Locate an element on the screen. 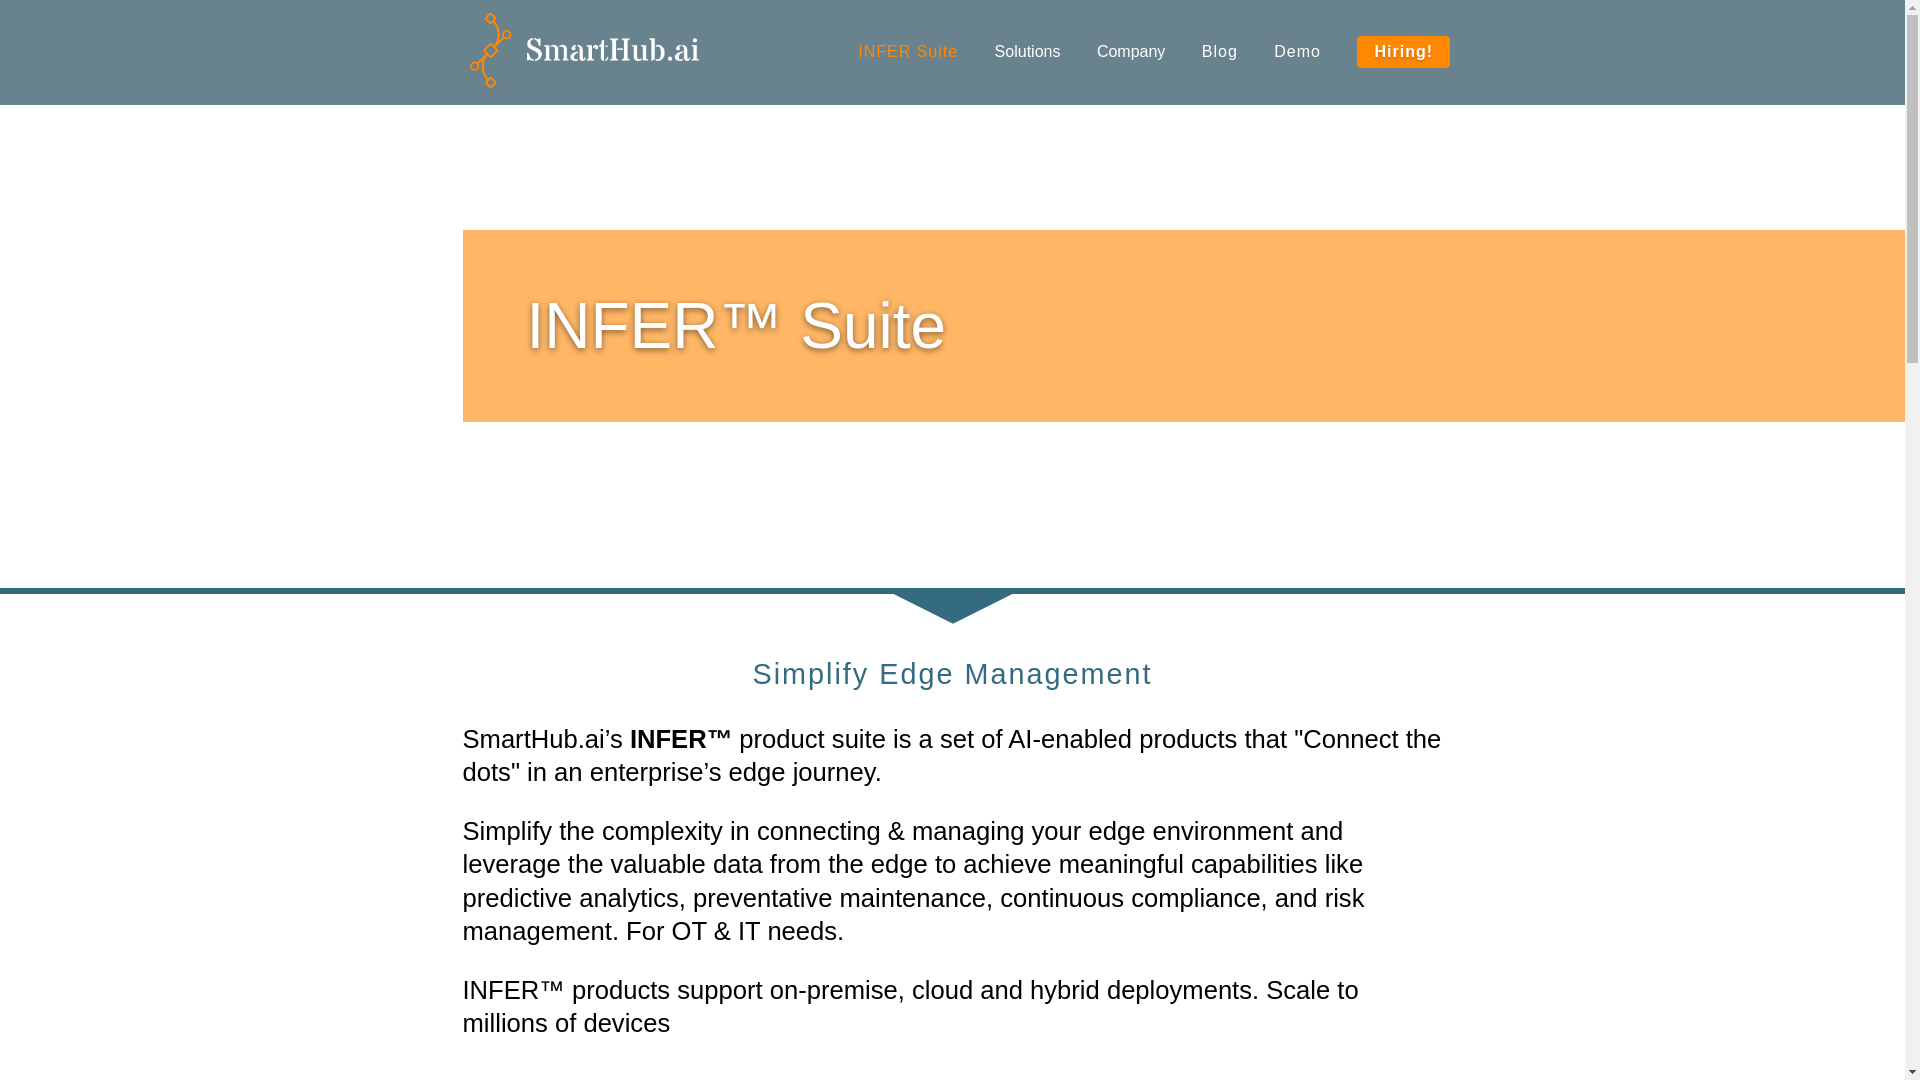 The width and height of the screenshot is (1920, 1080). Demo is located at coordinates (1297, 52).